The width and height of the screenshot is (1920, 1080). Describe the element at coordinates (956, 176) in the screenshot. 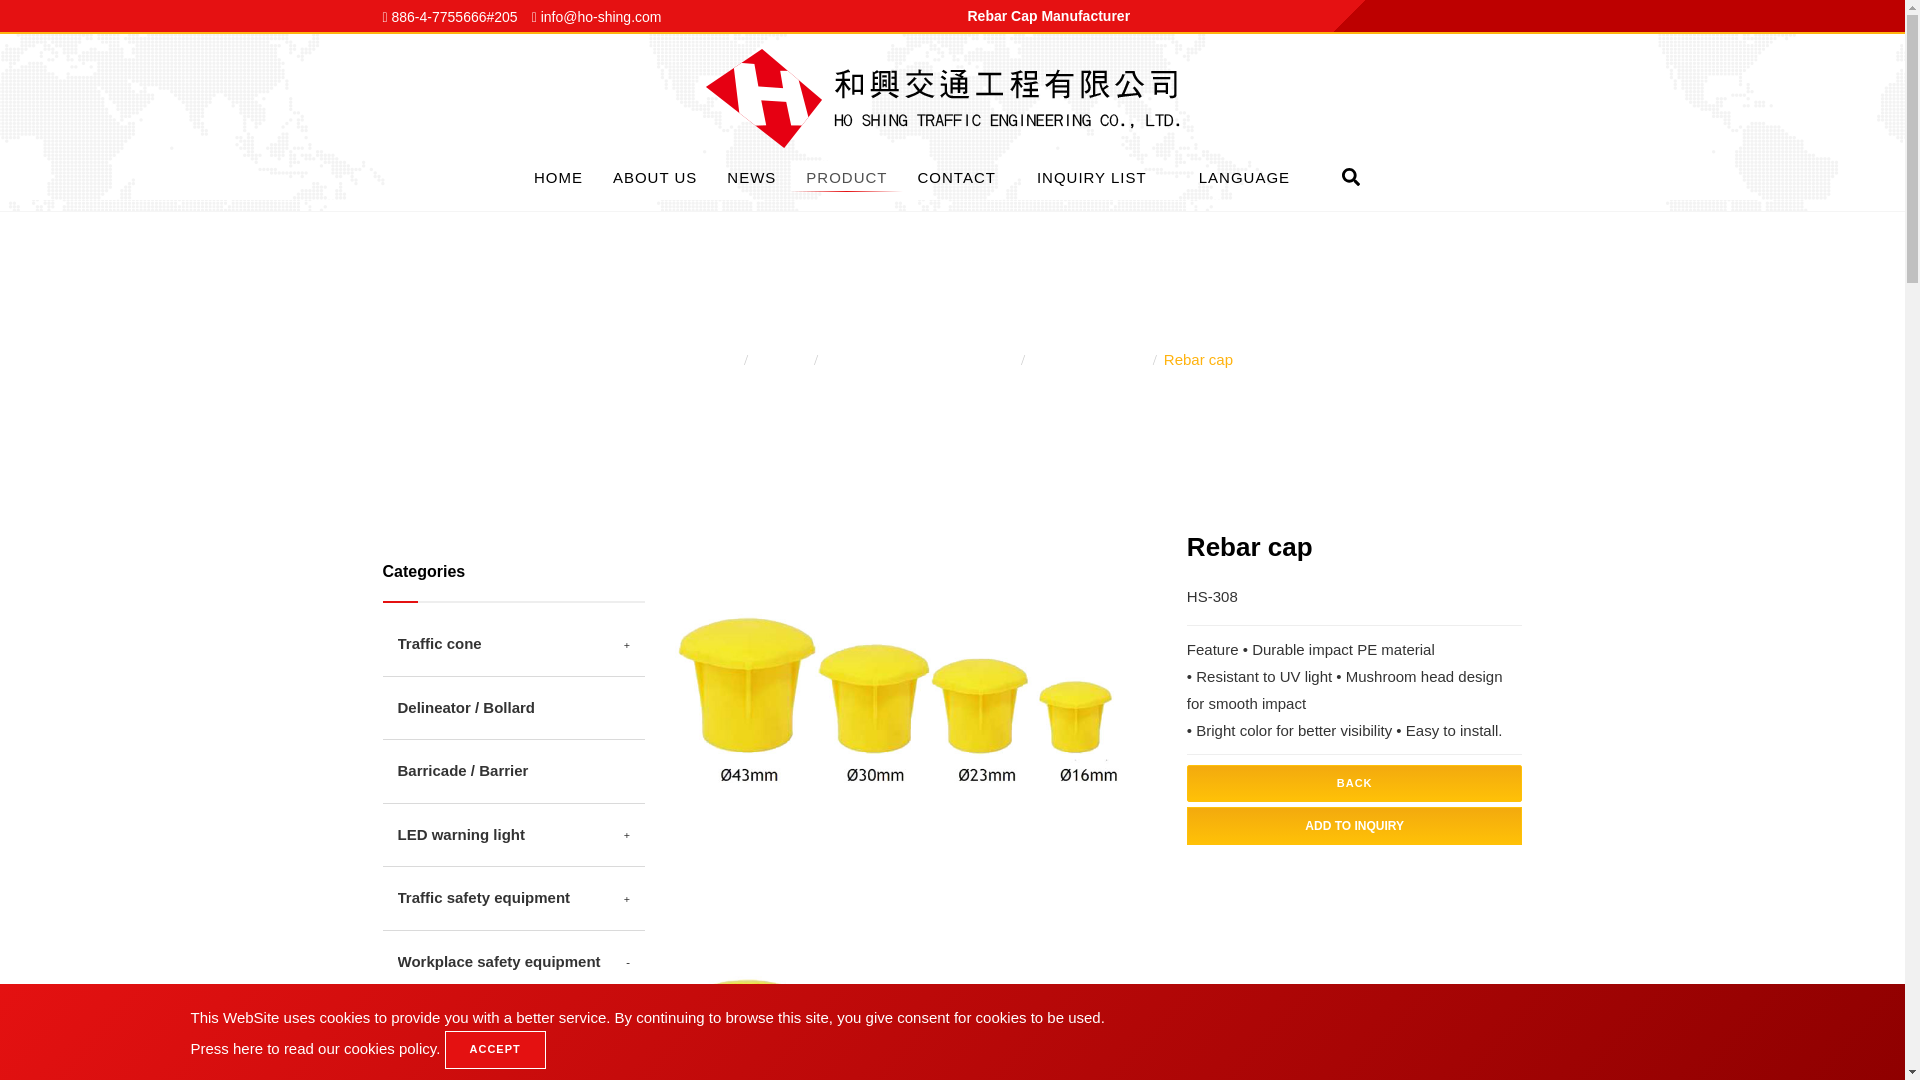

I see `CONTACT` at that location.